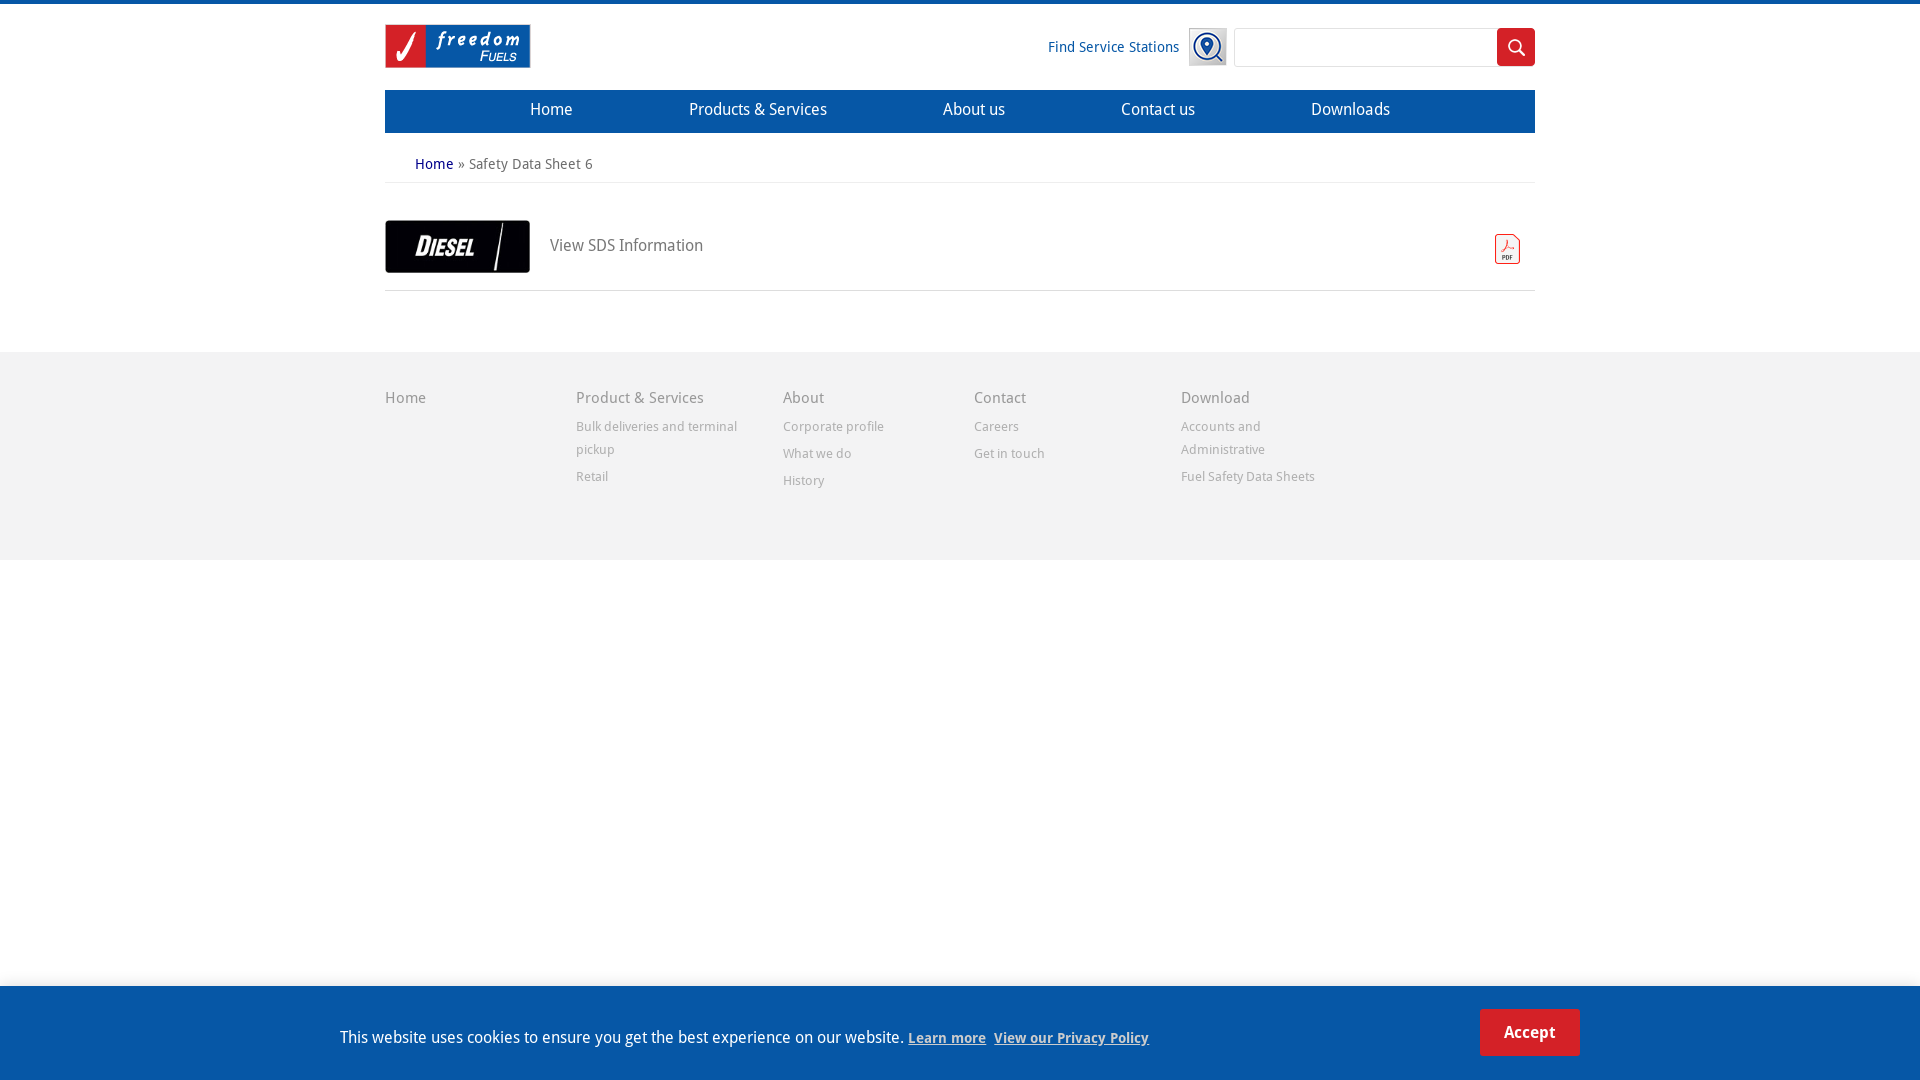 The image size is (1920, 1080). What do you see at coordinates (656, 438) in the screenshot?
I see `Bulk deliveries and terminal pickup` at bounding box center [656, 438].